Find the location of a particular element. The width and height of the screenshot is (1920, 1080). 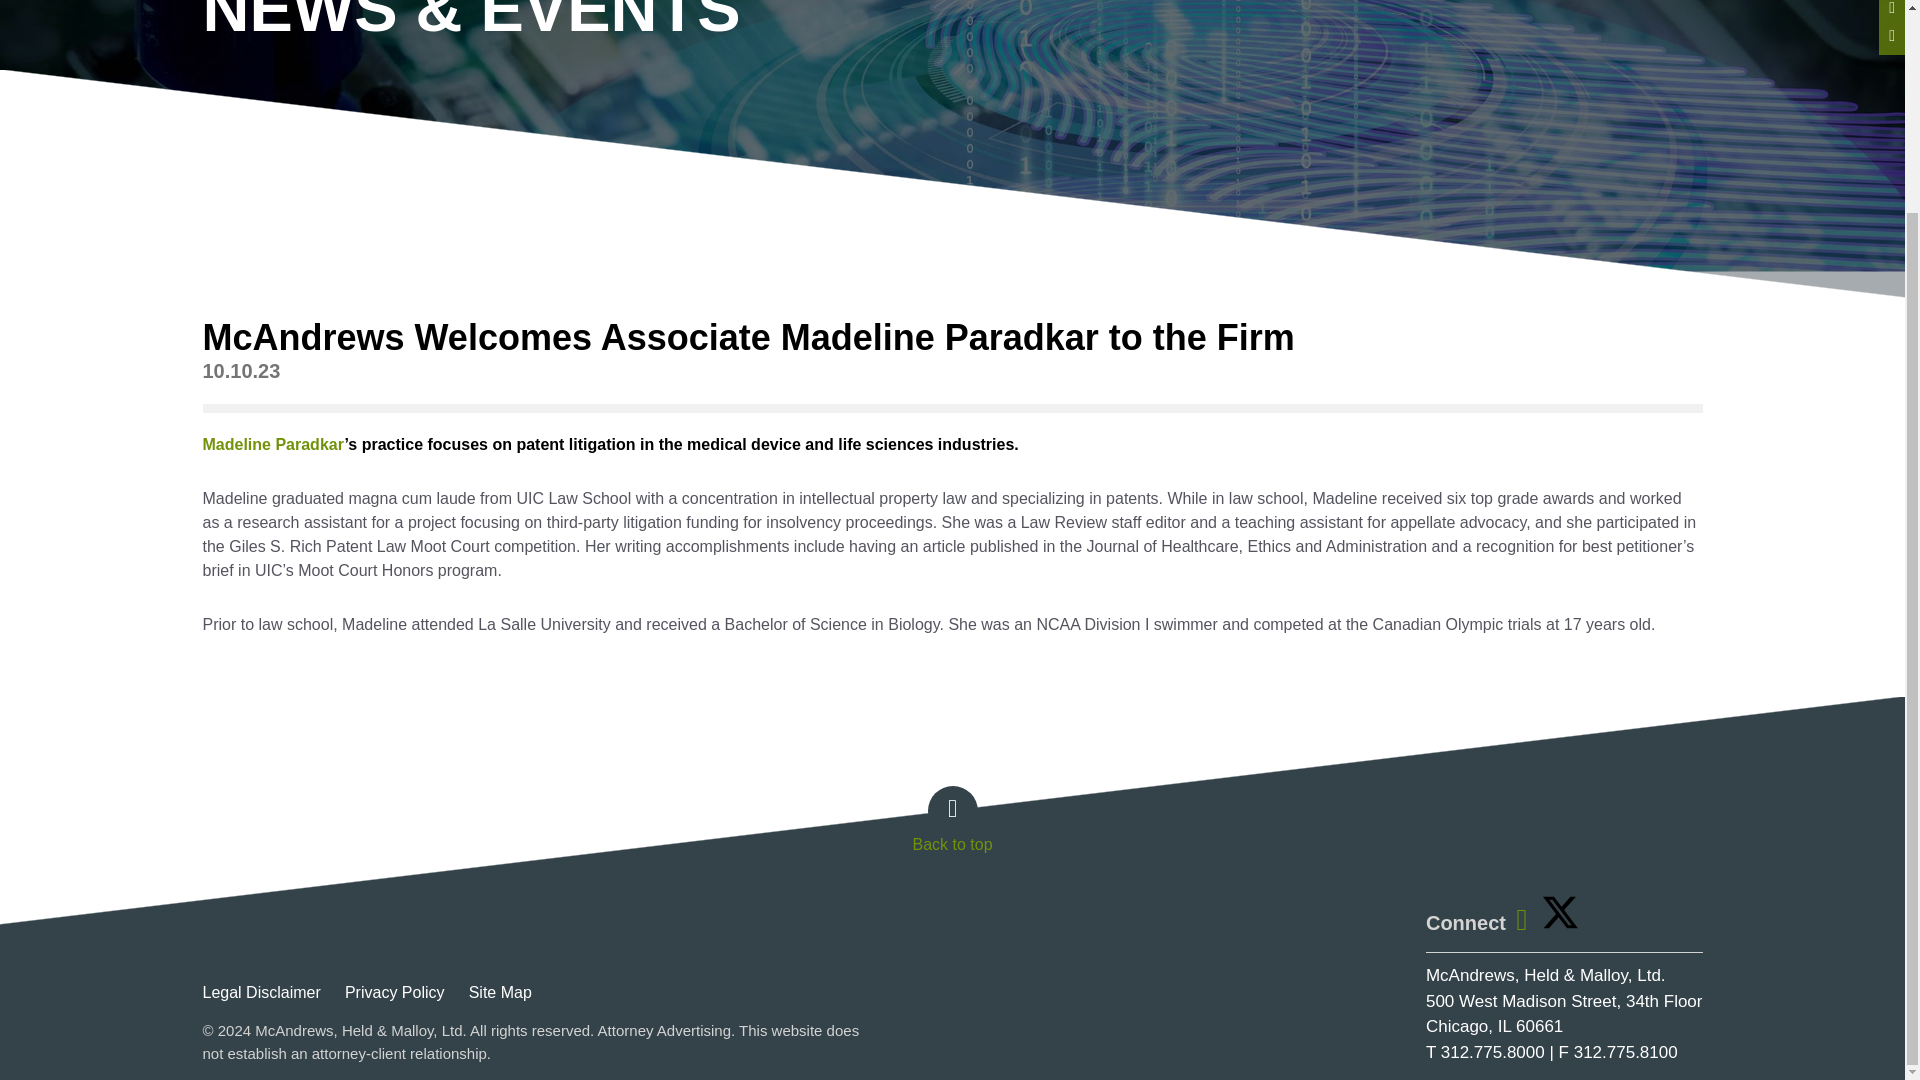

Site Map is located at coordinates (510, 992).